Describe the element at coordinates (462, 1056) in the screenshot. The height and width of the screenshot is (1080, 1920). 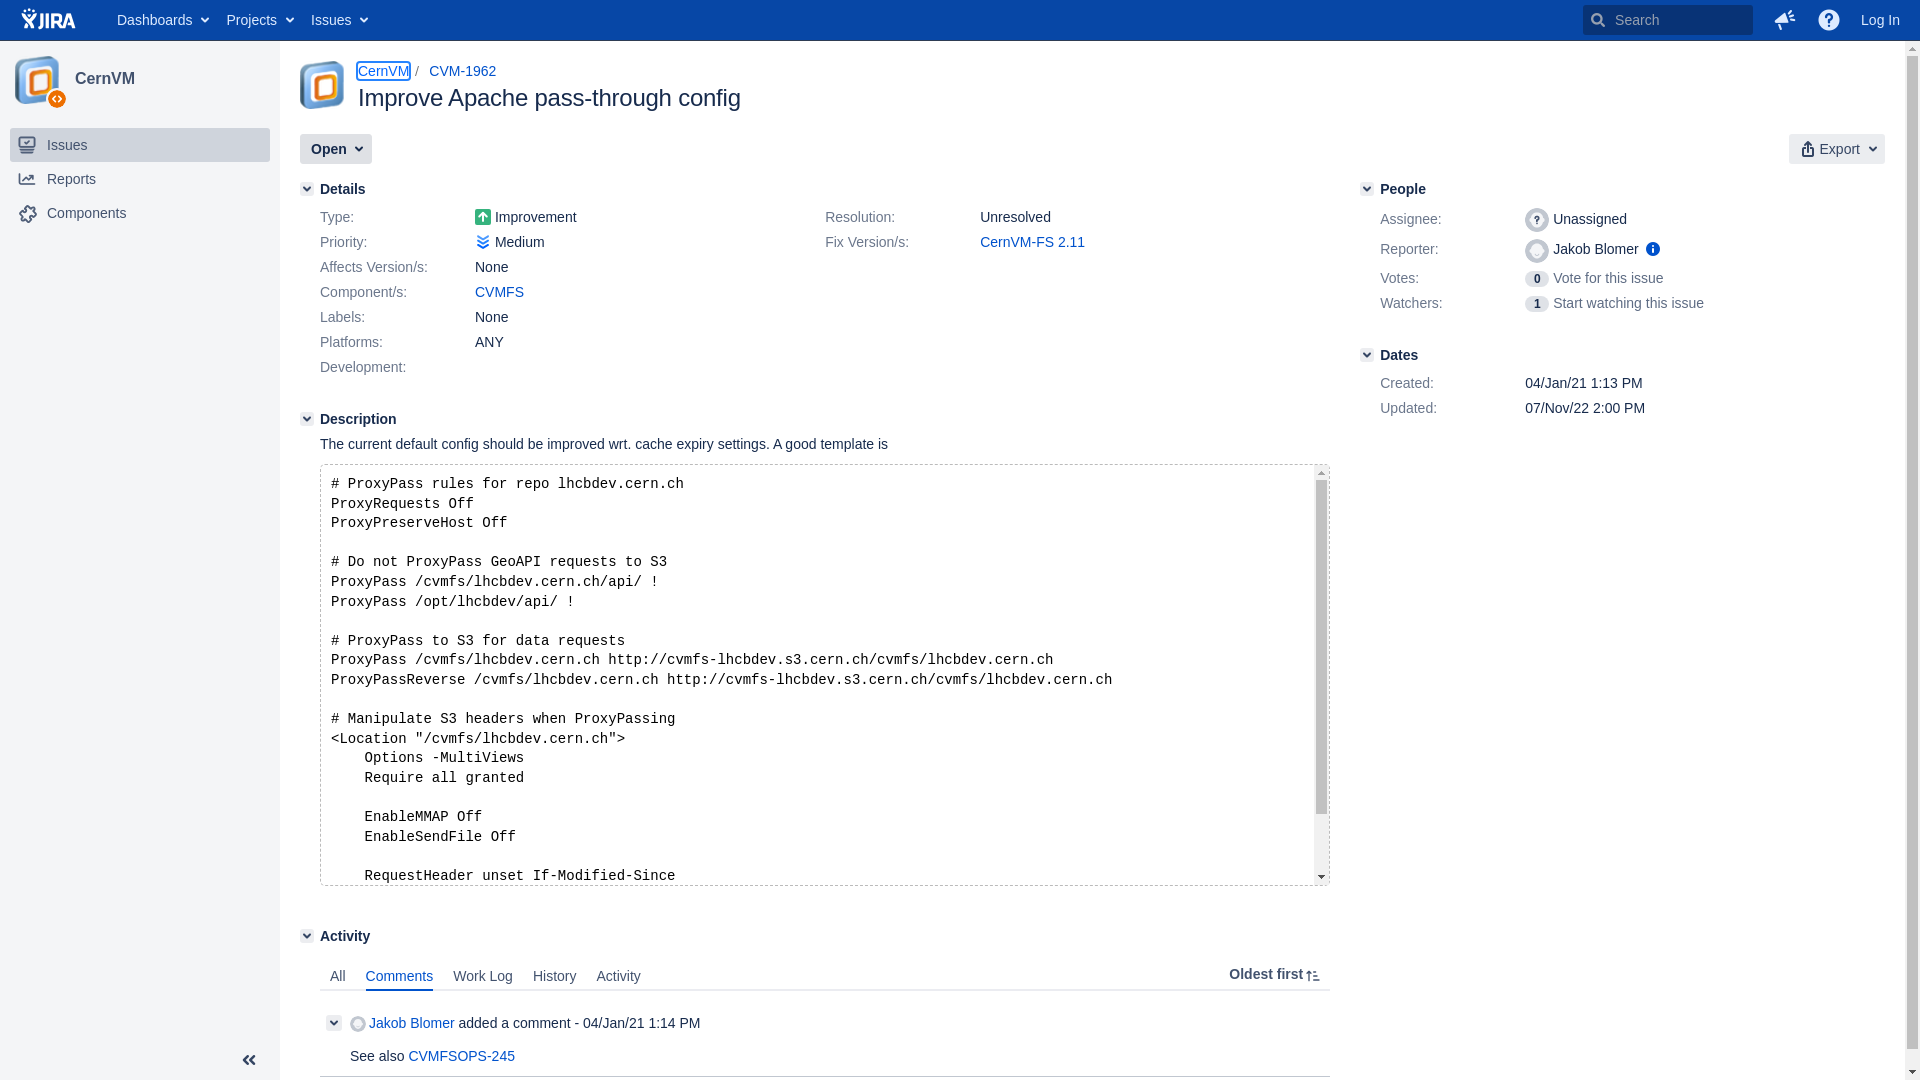
I see `CVMFSOPS-245` at that location.